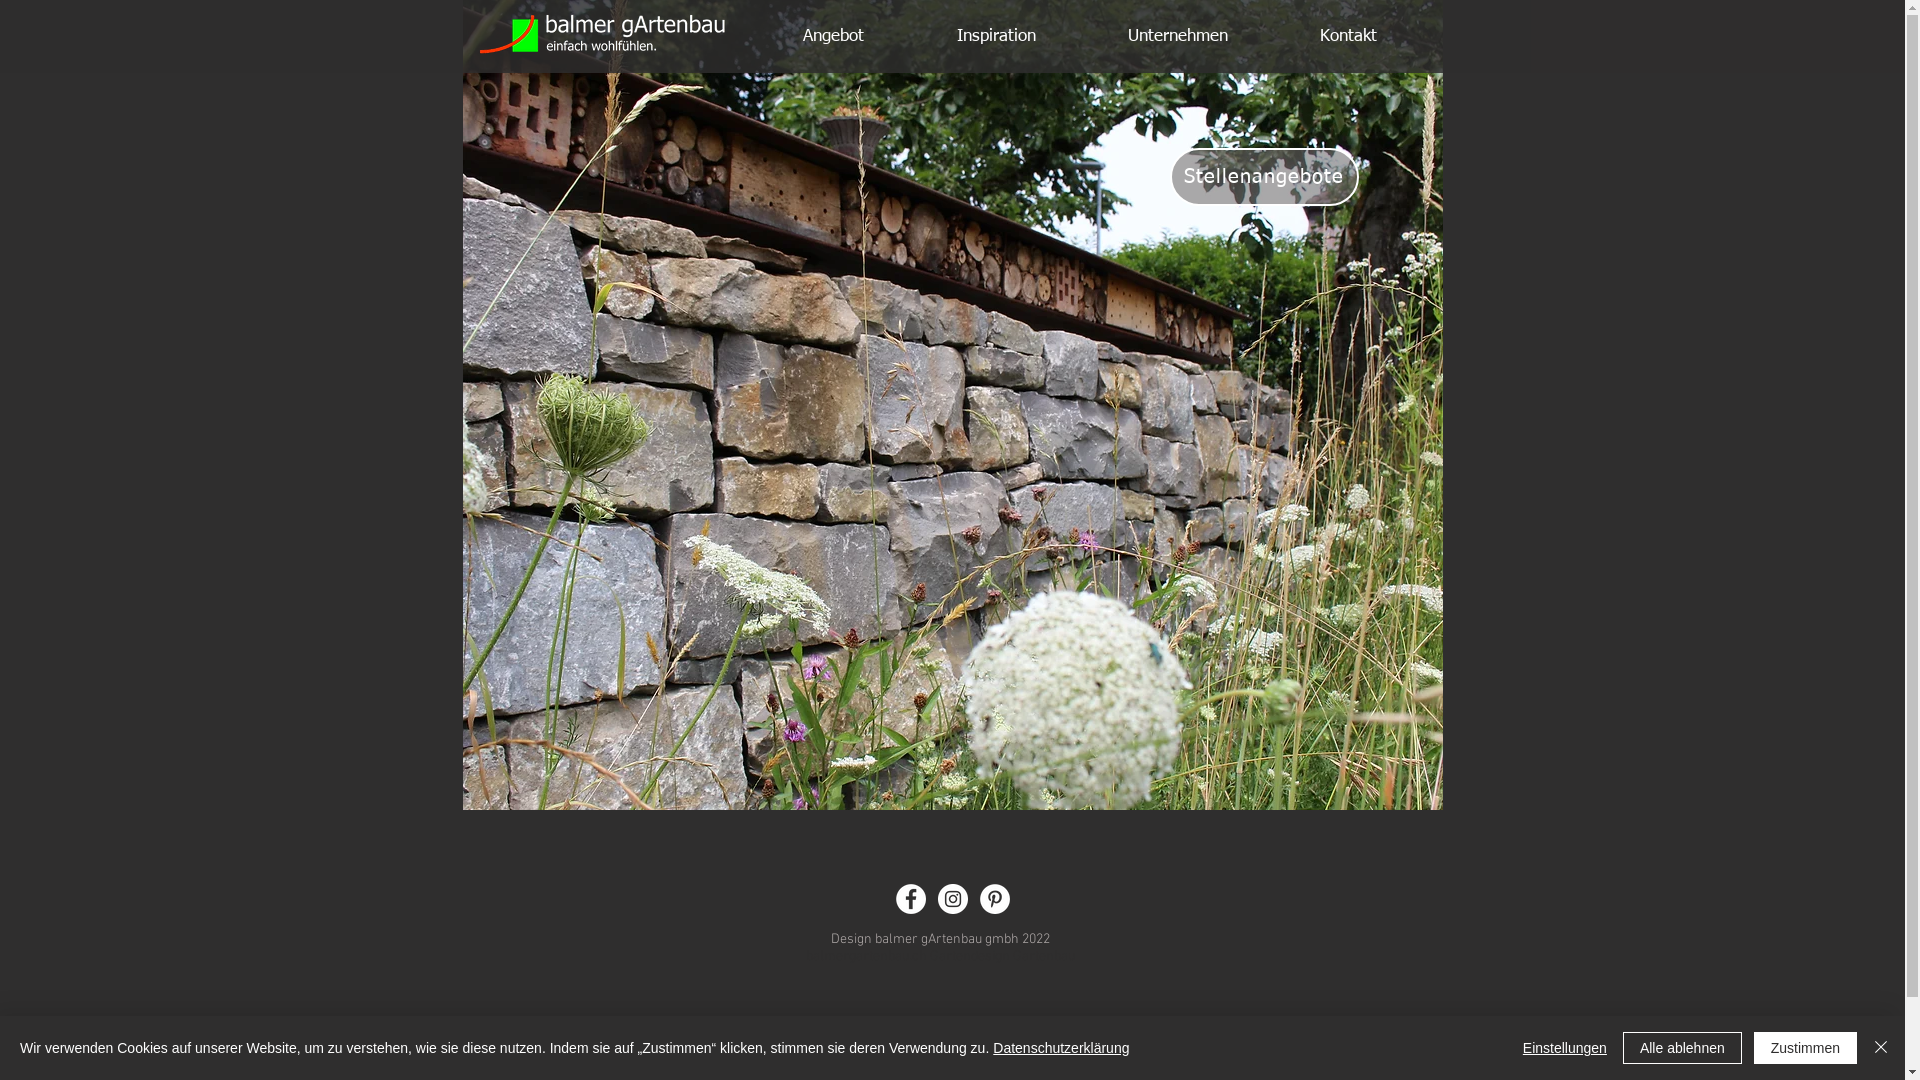 Image resolution: width=1920 pixels, height=1080 pixels. What do you see at coordinates (996, 36) in the screenshot?
I see `Inspiration` at bounding box center [996, 36].